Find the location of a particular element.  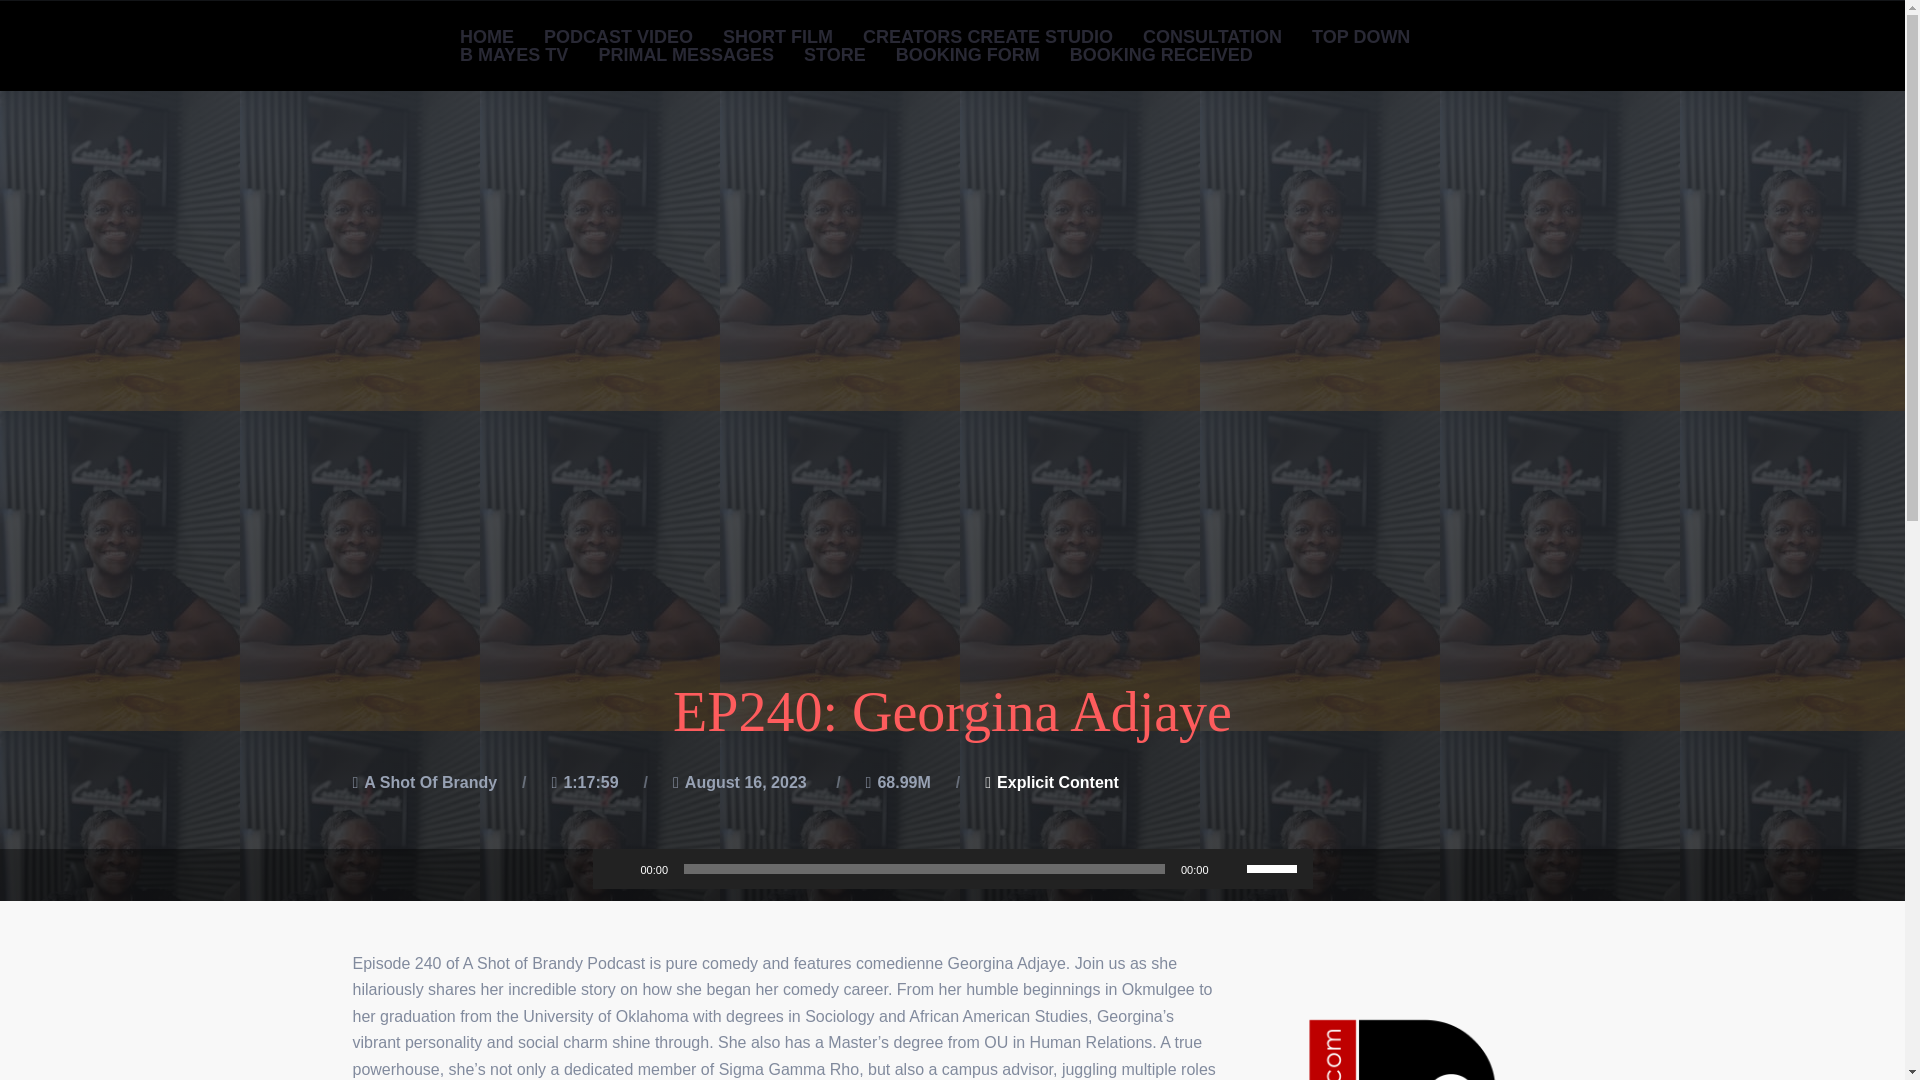

STORE is located at coordinates (835, 54).